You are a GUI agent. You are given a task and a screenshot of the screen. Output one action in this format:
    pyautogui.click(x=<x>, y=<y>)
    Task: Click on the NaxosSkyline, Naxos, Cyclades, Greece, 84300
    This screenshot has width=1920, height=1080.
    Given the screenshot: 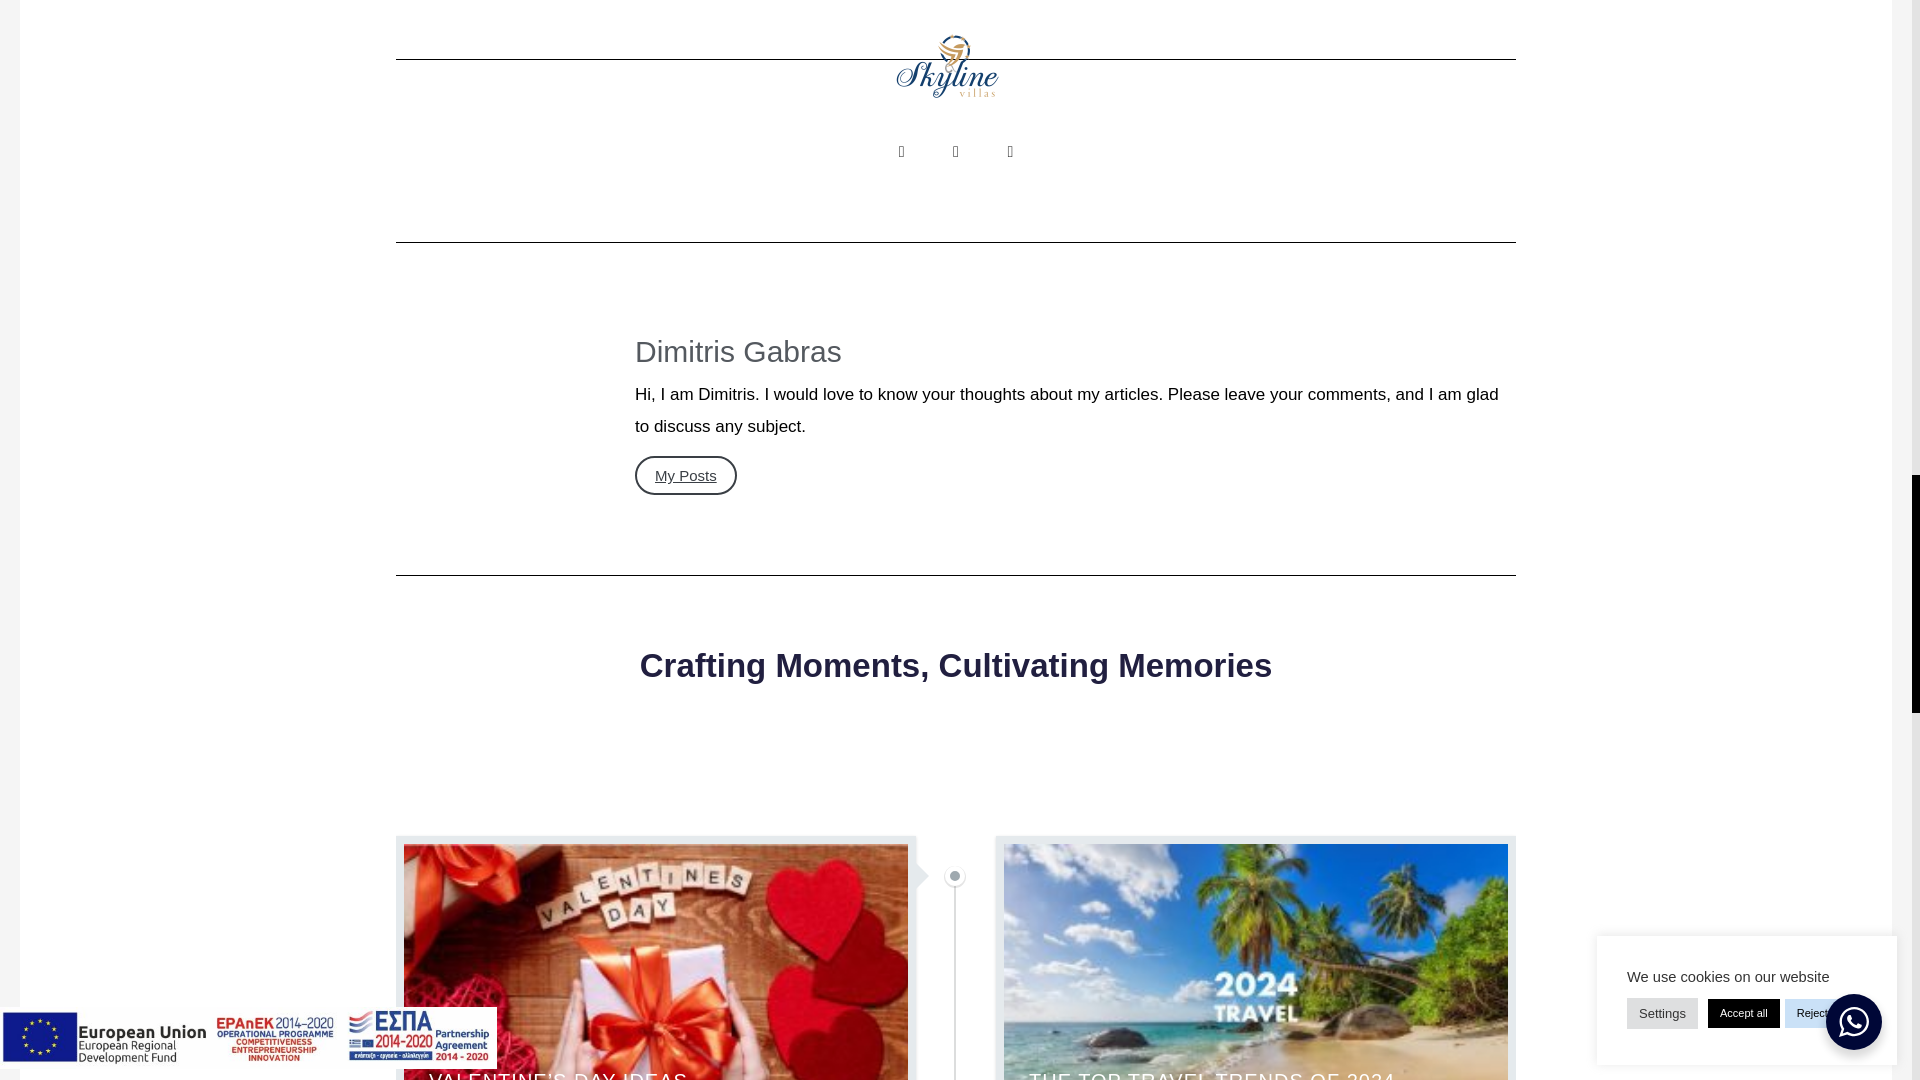 What is the action you would take?
    pyautogui.click(x=1568, y=28)
    